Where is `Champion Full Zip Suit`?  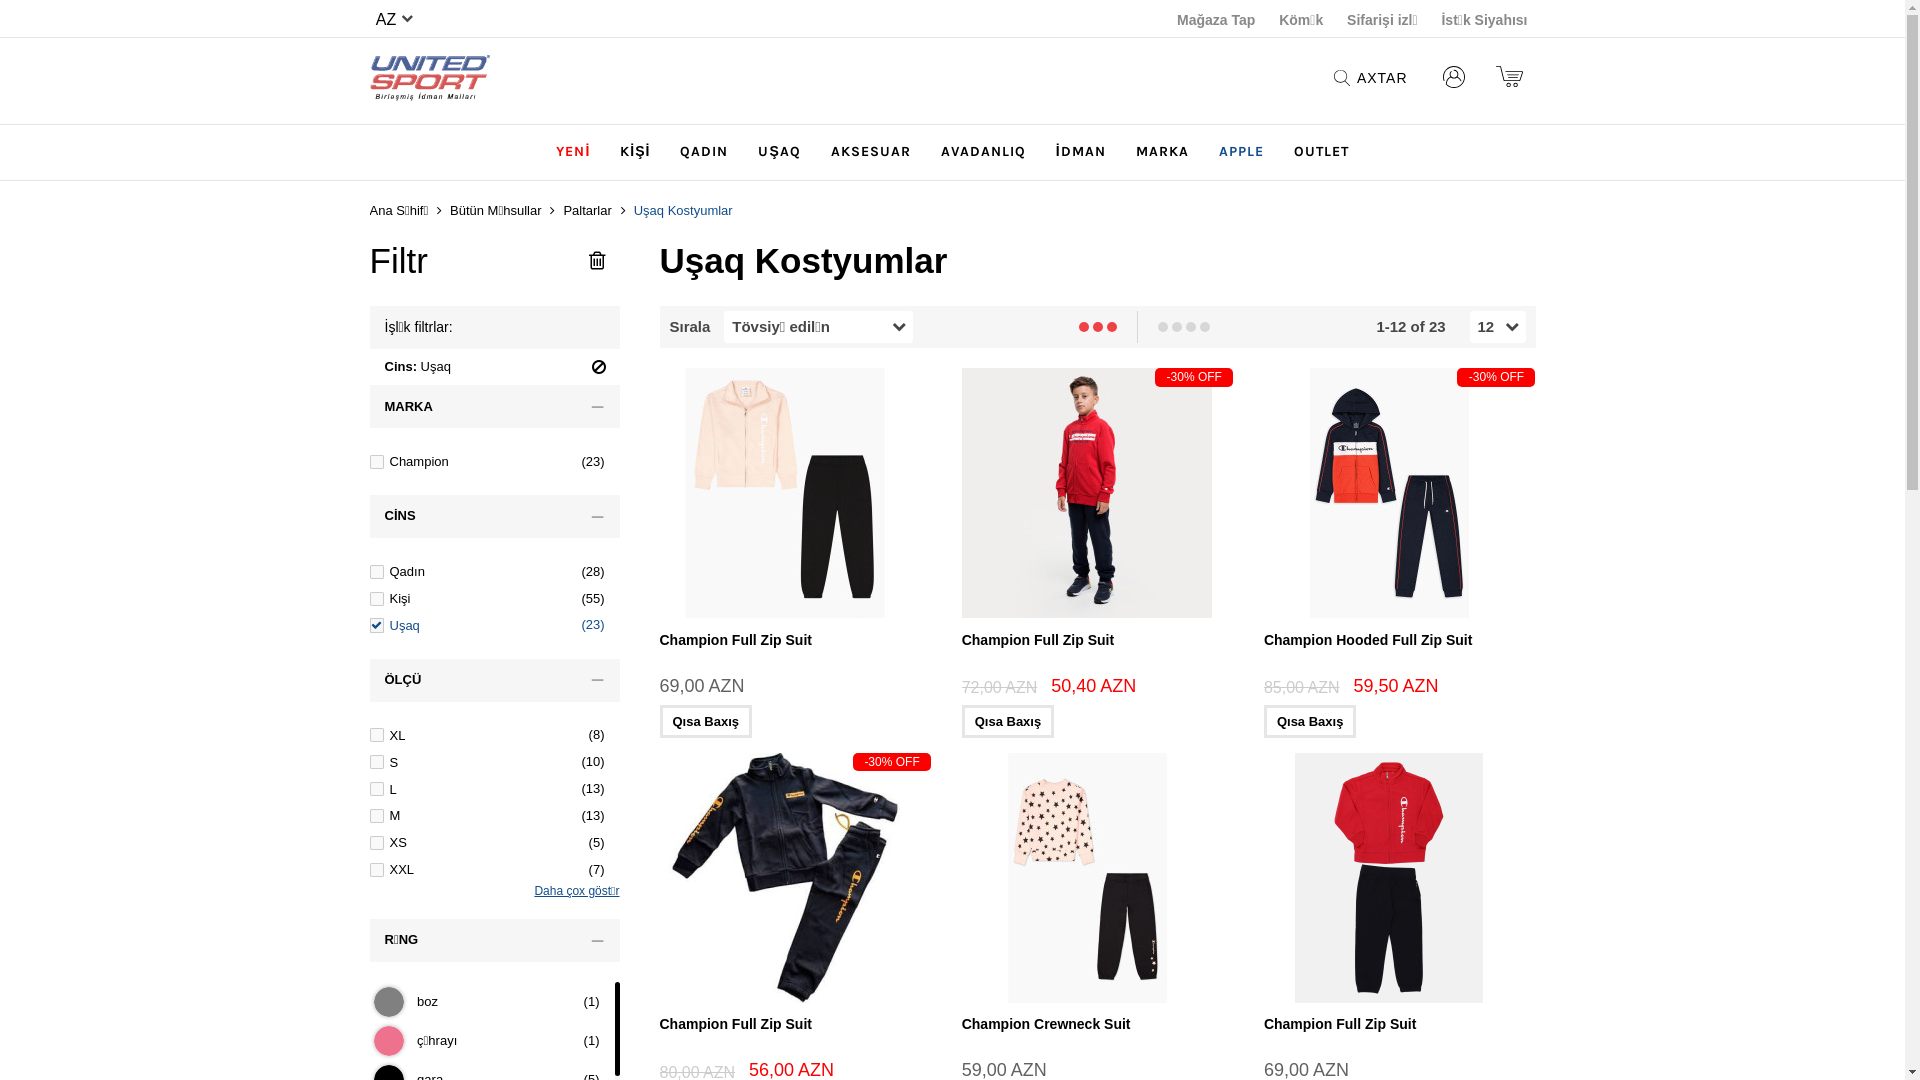
Champion Full Zip Suit is located at coordinates (1340, 1024).